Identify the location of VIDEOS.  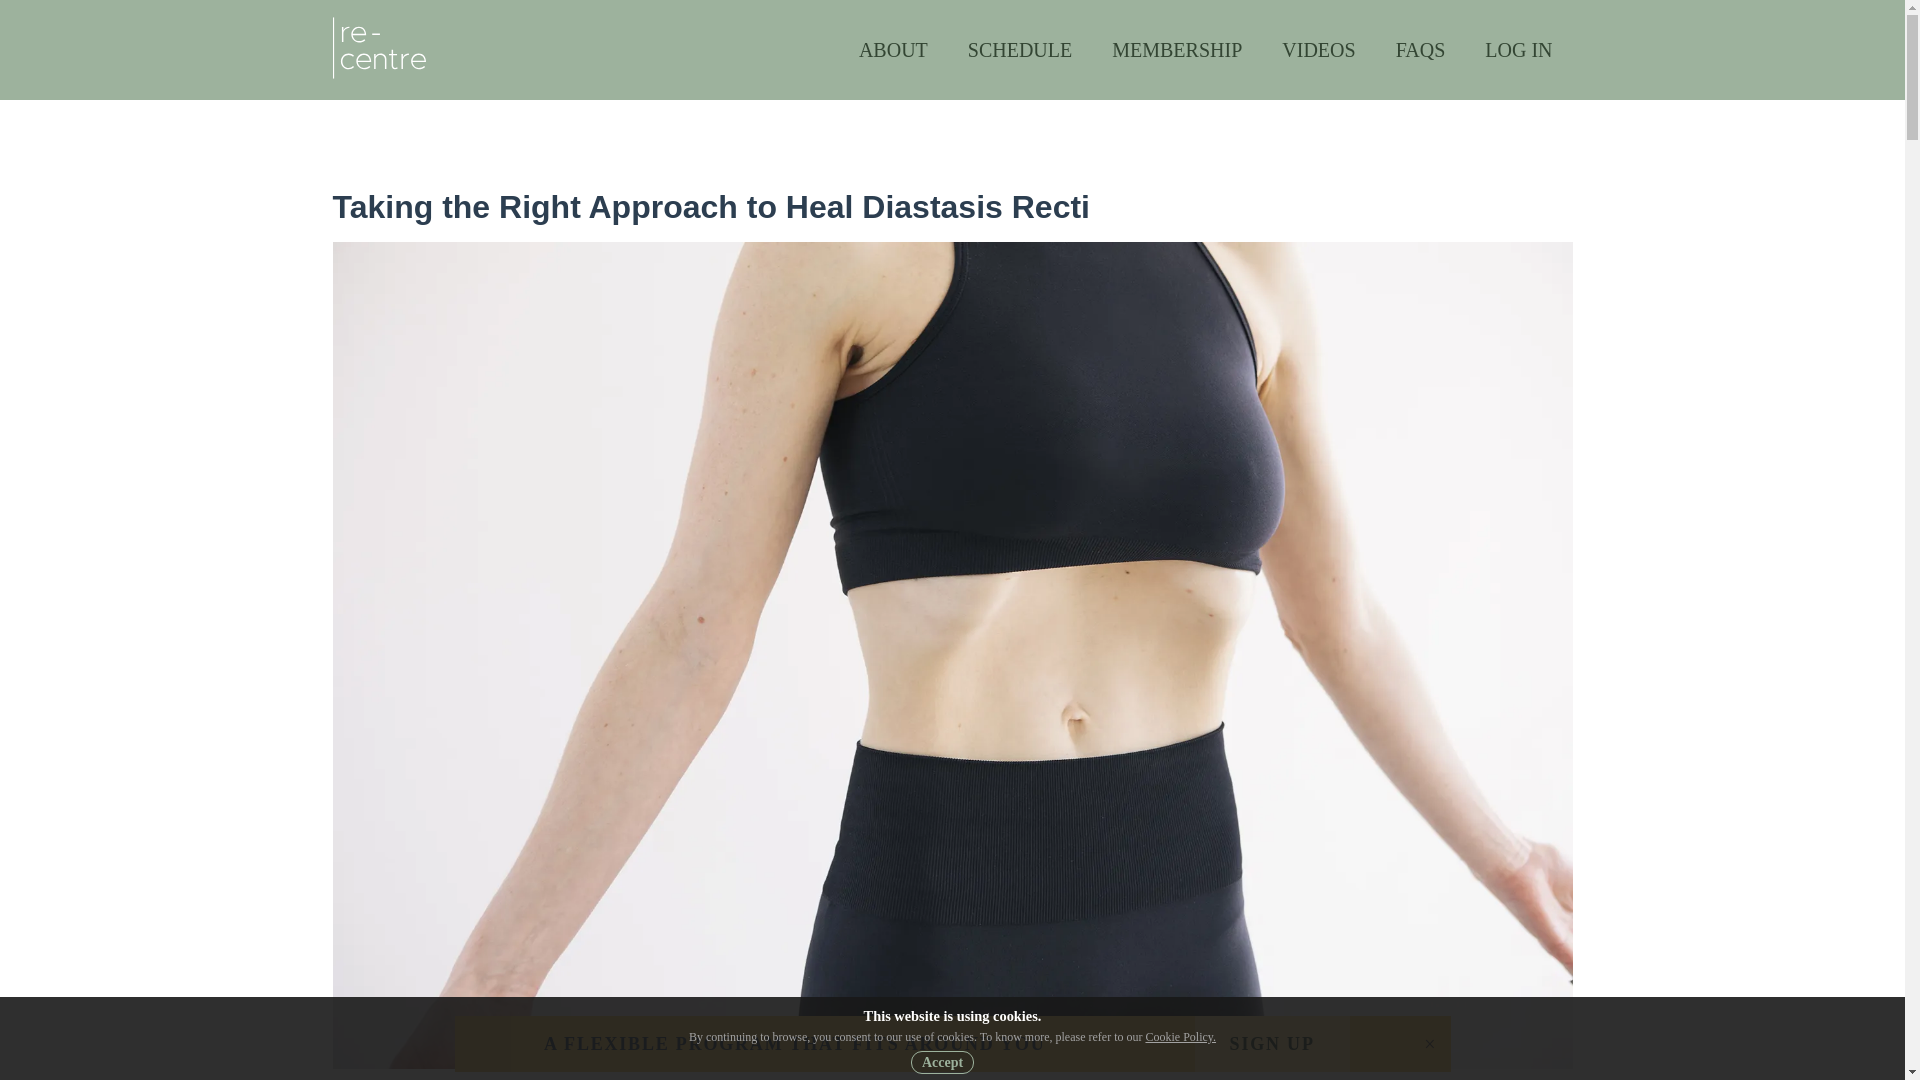
(1318, 50).